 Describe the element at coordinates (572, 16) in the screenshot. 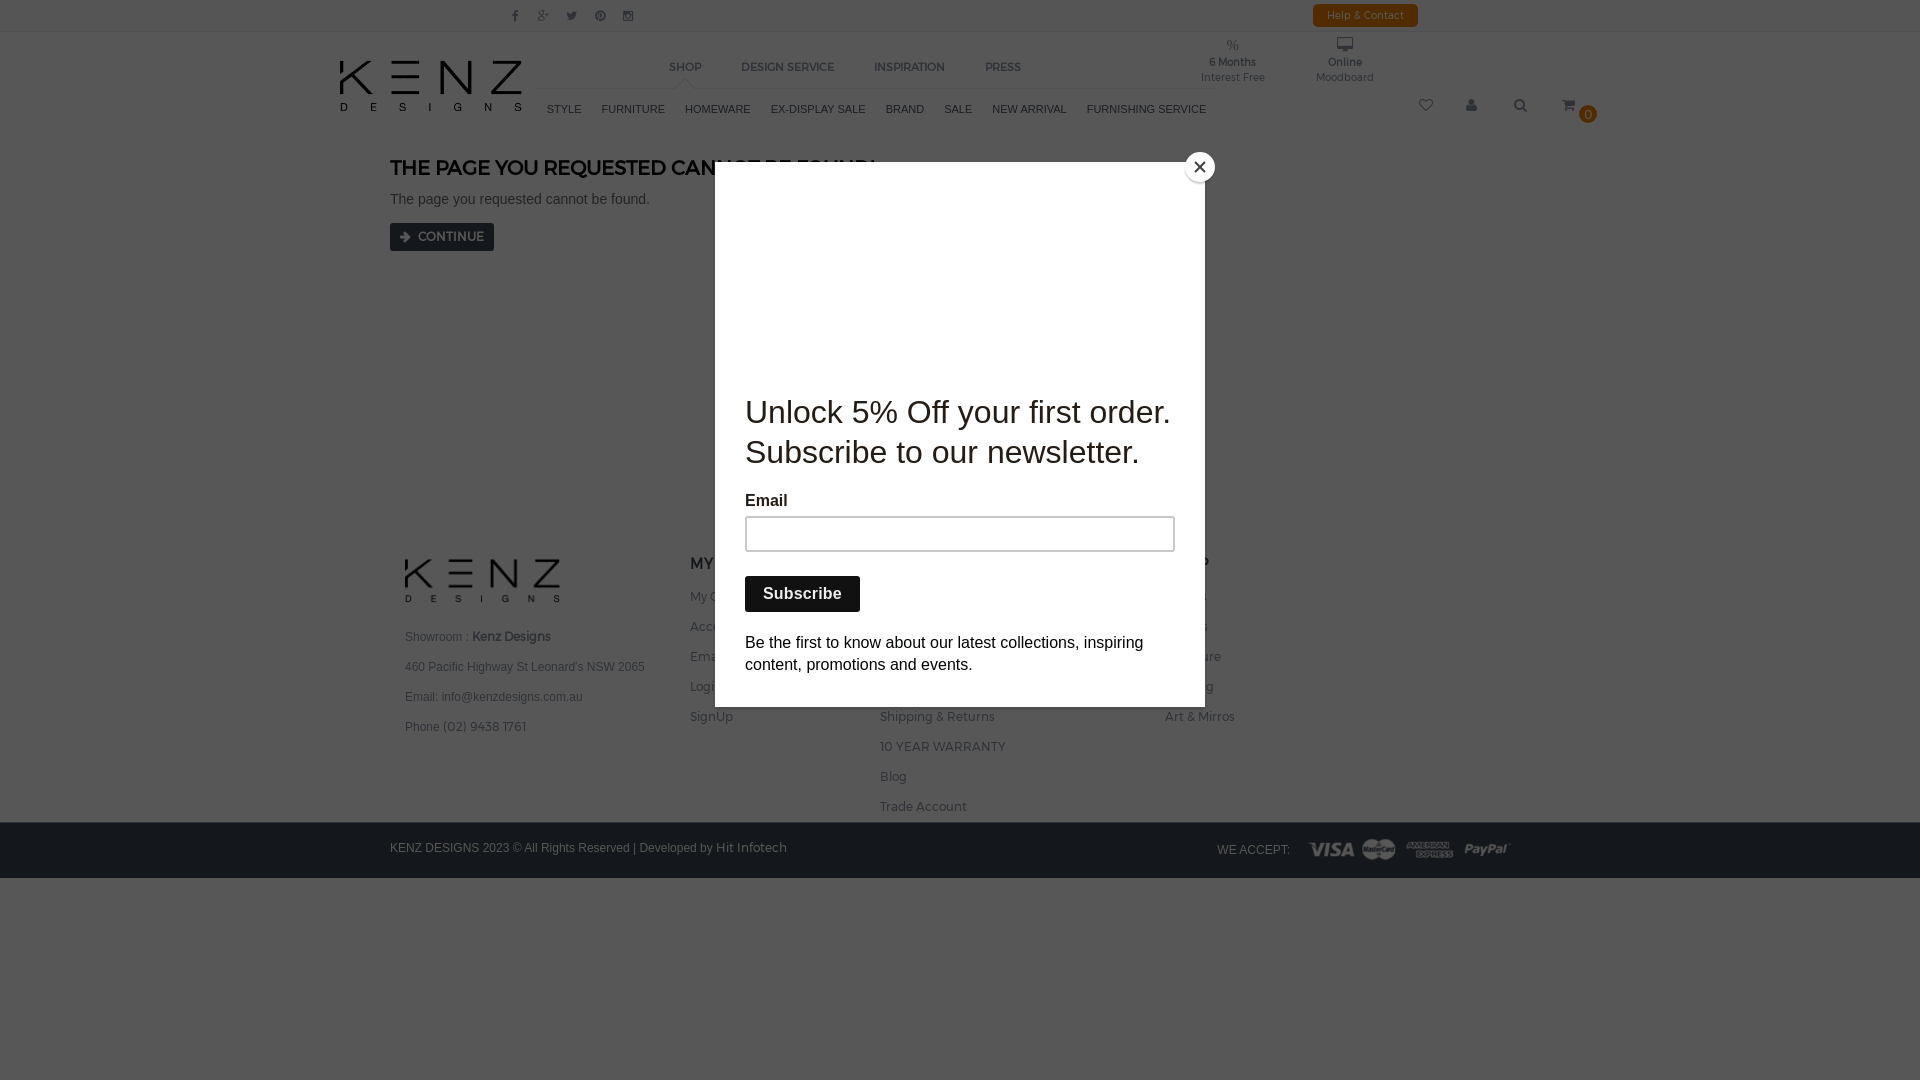

I see `Twitter` at that location.